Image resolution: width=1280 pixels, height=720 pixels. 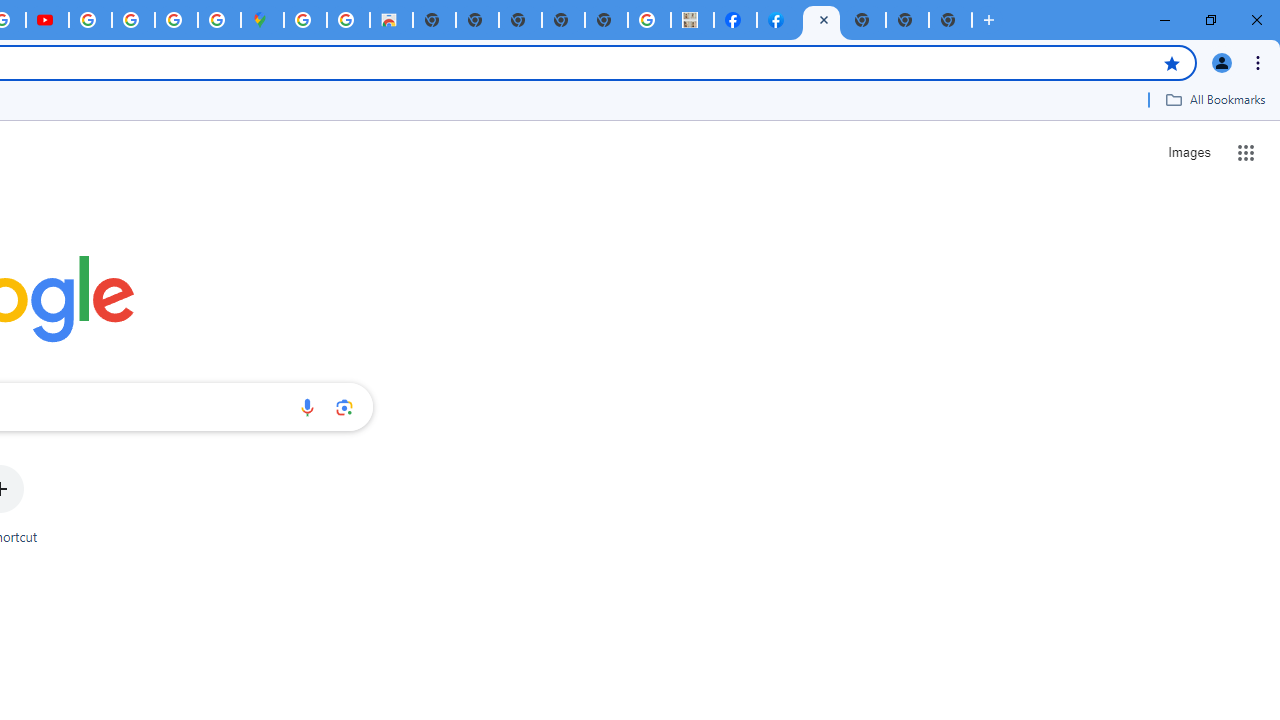 I want to click on Subscriptions - YouTube, so click(x=47, y=20).